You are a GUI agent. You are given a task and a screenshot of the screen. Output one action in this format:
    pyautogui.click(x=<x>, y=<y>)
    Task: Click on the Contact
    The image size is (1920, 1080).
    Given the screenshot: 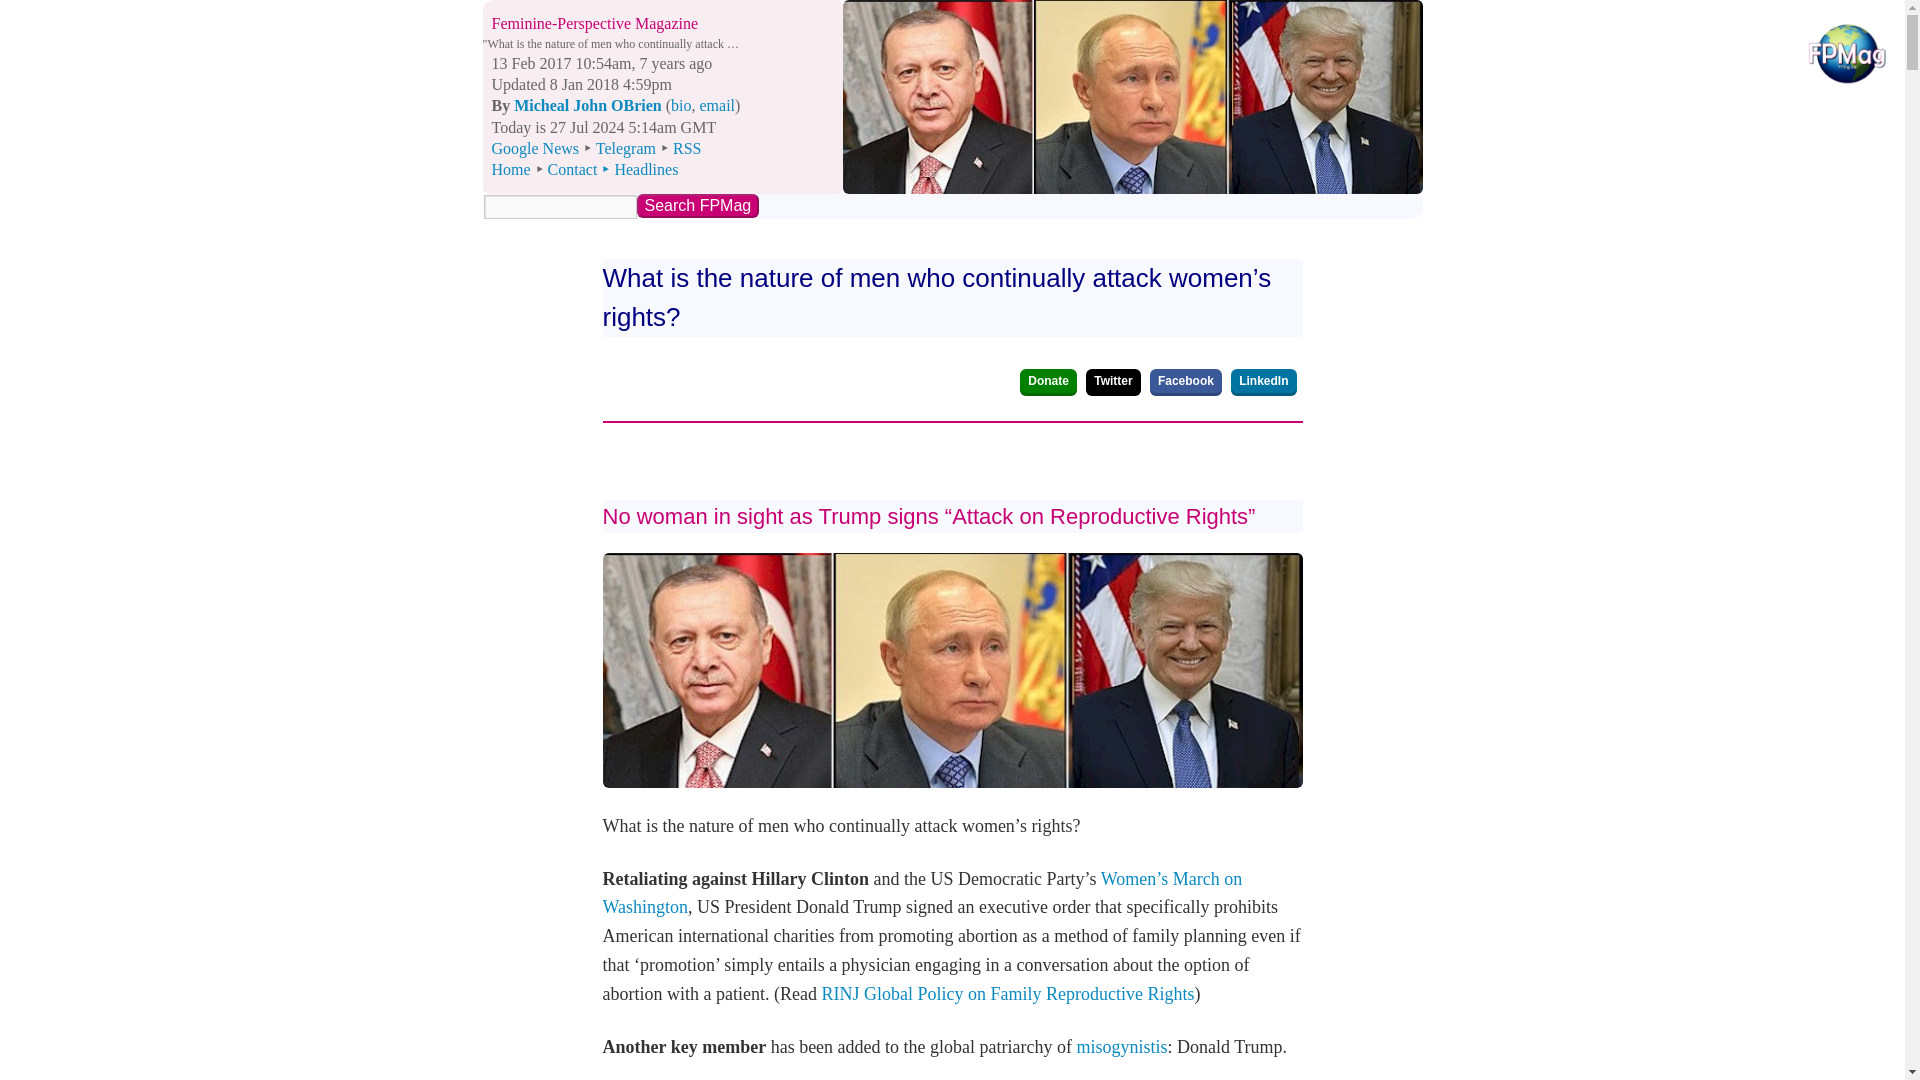 What is the action you would take?
    pyautogui.click(x=626, y=148)
    